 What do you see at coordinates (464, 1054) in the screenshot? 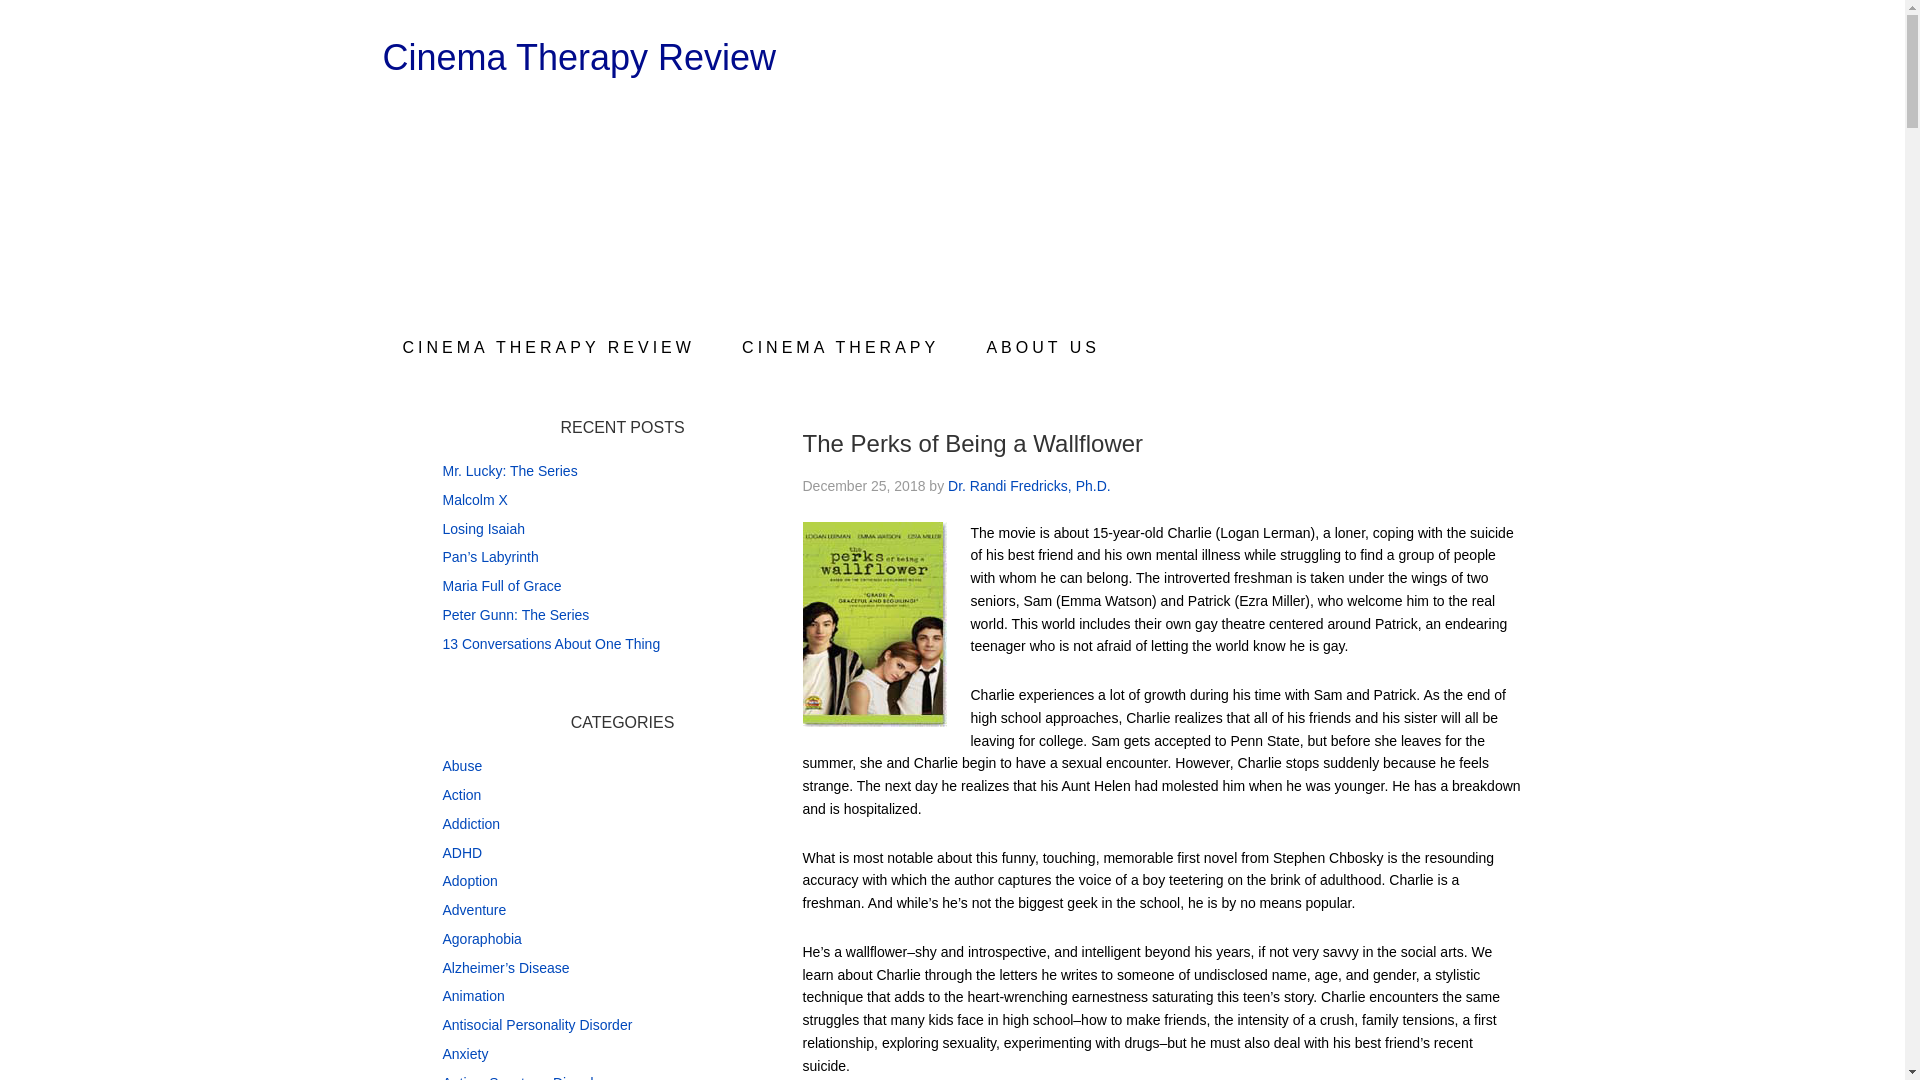
I see `Anxiety` at bounding box center [464, 1054].